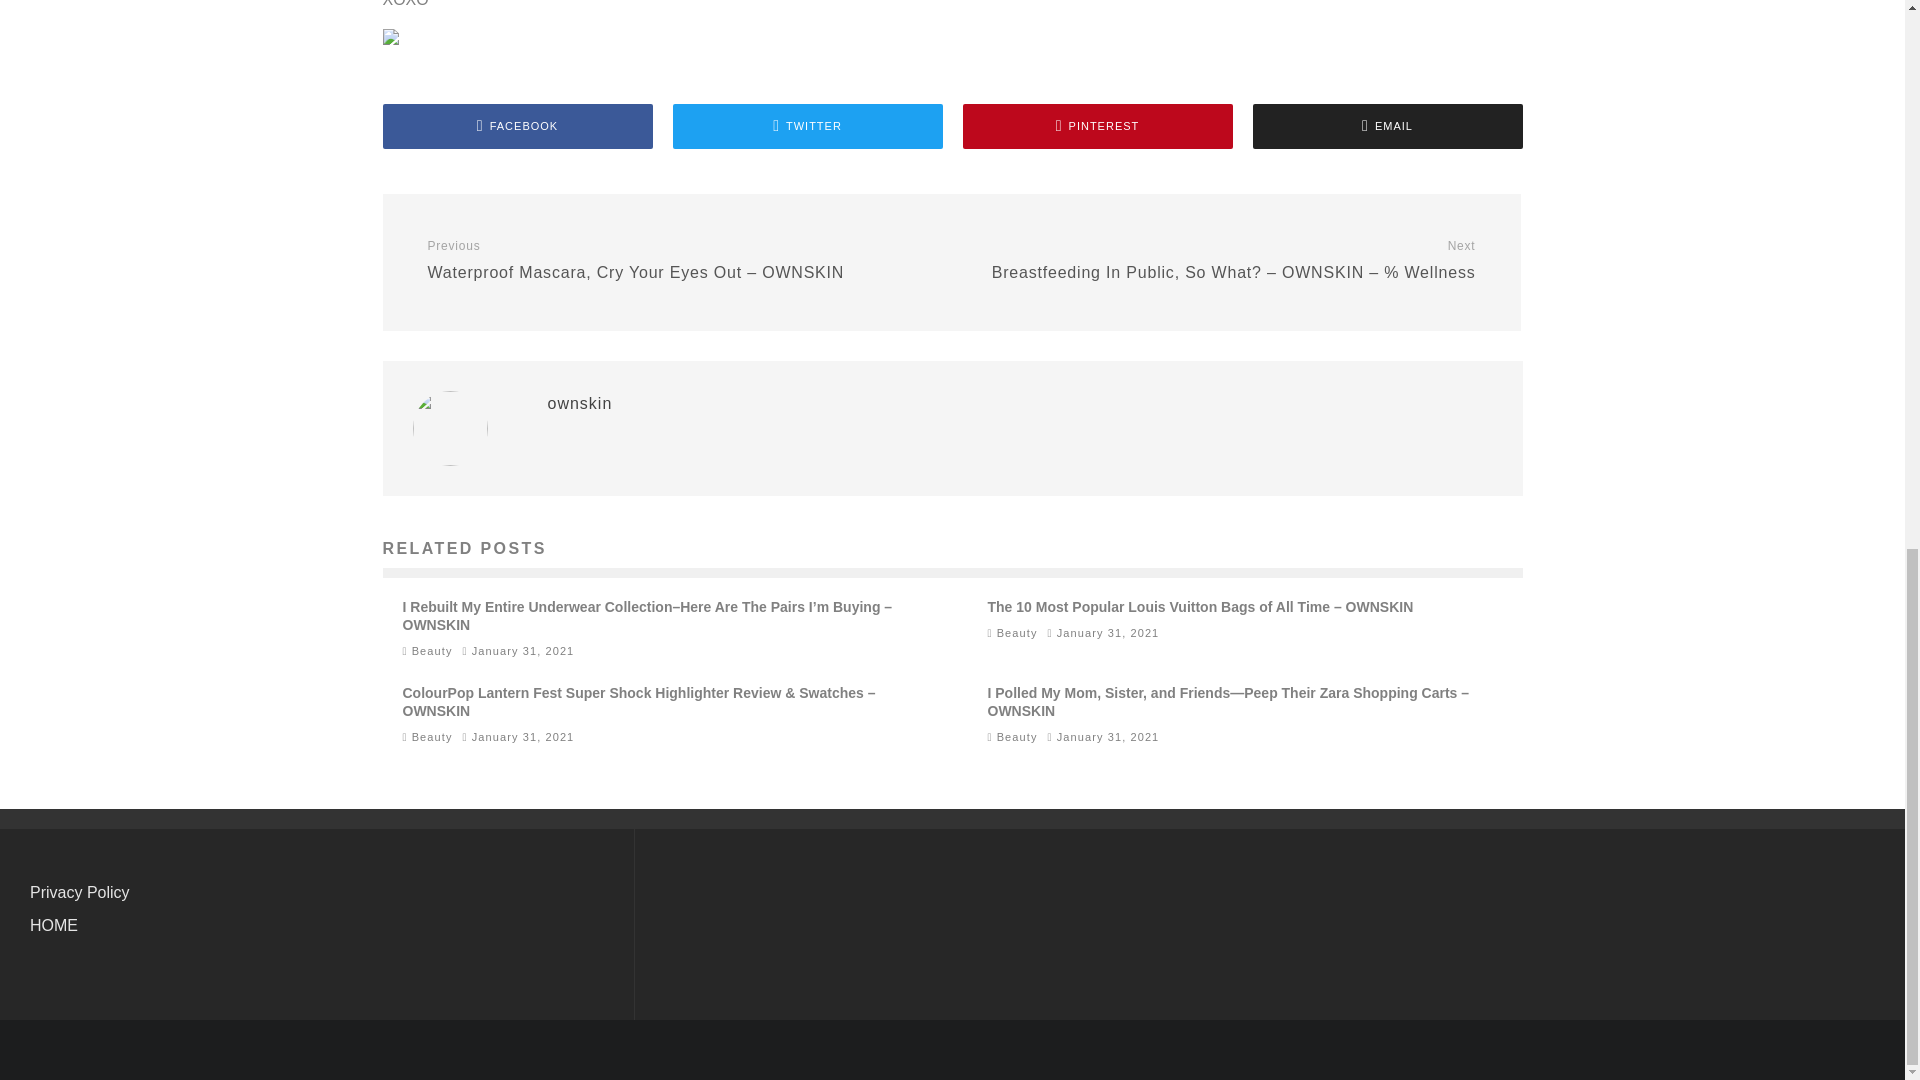 The width and height of the screenshot is (1920, 1080). What do you see at coordinates (1386, 126) in the screenshot?
I see `EMAIL` at bounding box center [1386, 126].